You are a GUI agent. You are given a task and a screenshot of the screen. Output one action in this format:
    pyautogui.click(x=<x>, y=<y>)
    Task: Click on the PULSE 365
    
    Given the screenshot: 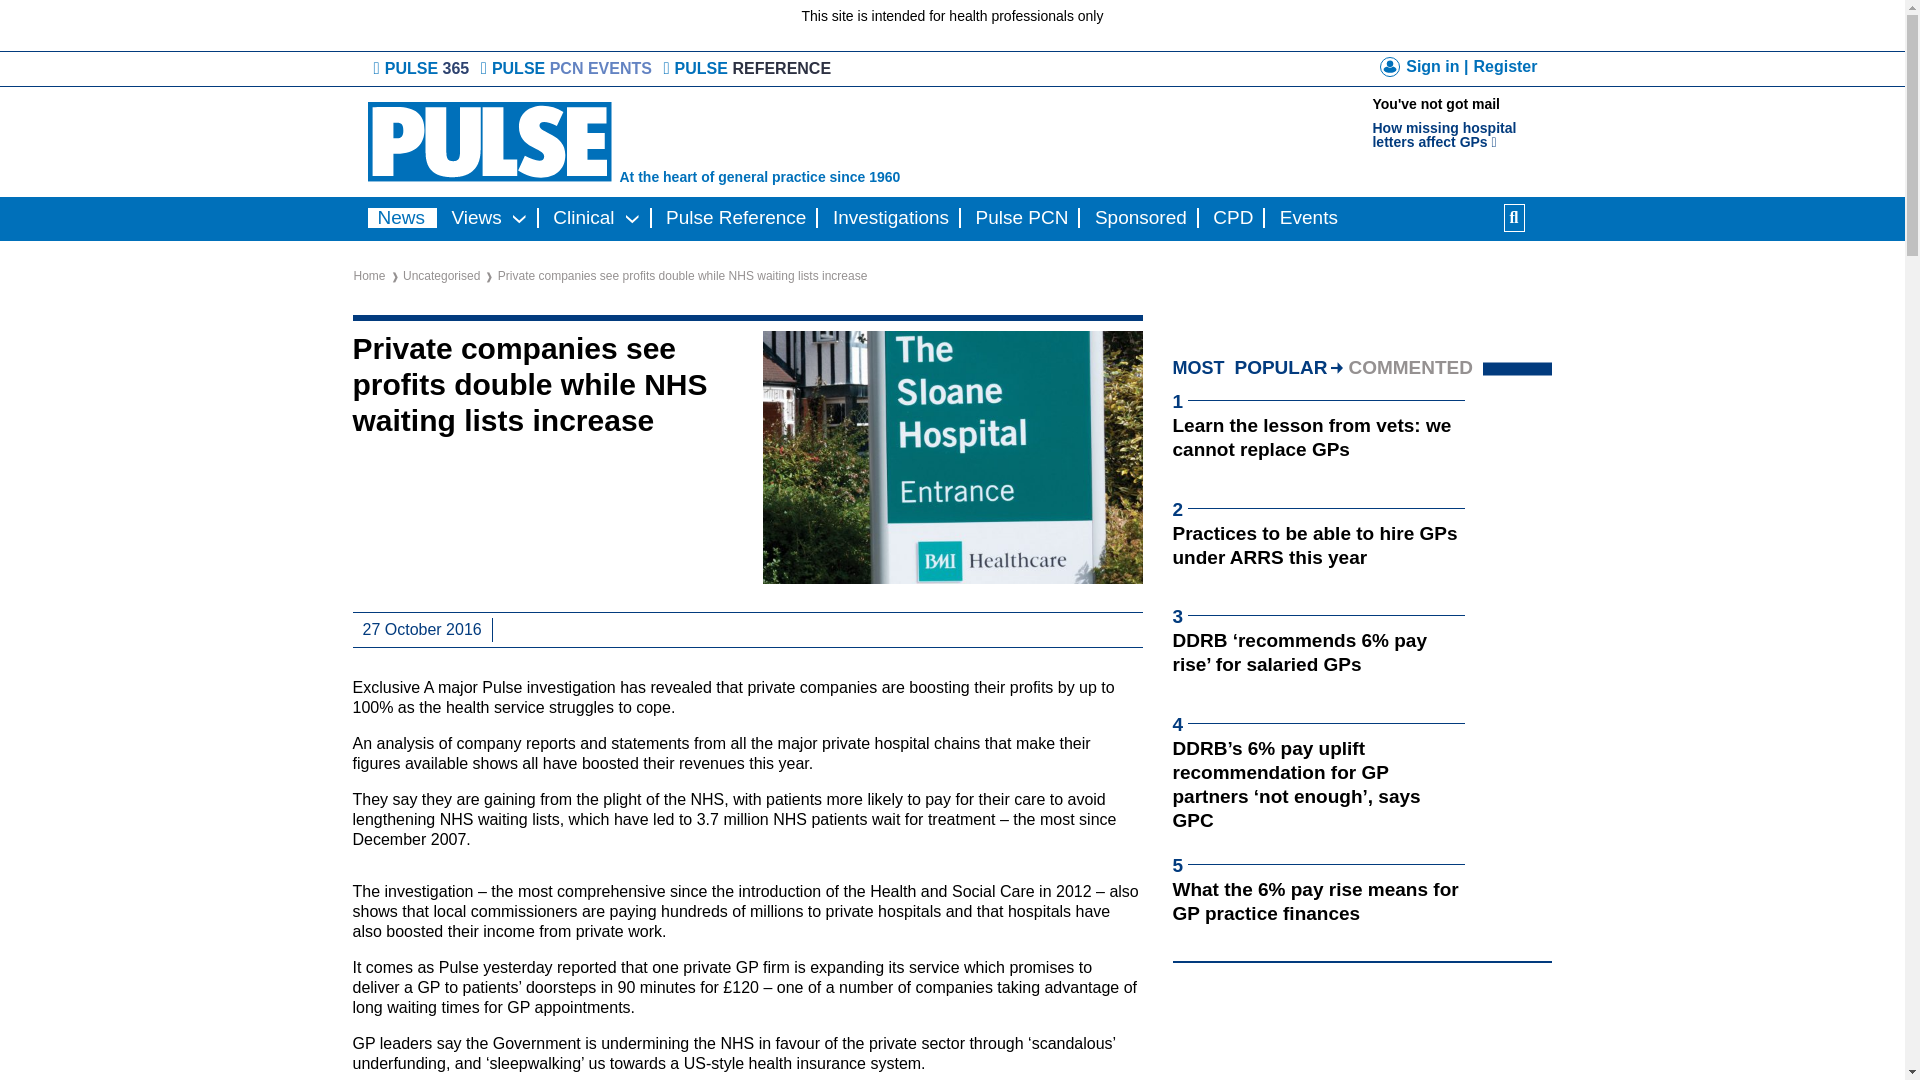 What is the action you would take?
    pyautogui.click(x=423, y=68)
    